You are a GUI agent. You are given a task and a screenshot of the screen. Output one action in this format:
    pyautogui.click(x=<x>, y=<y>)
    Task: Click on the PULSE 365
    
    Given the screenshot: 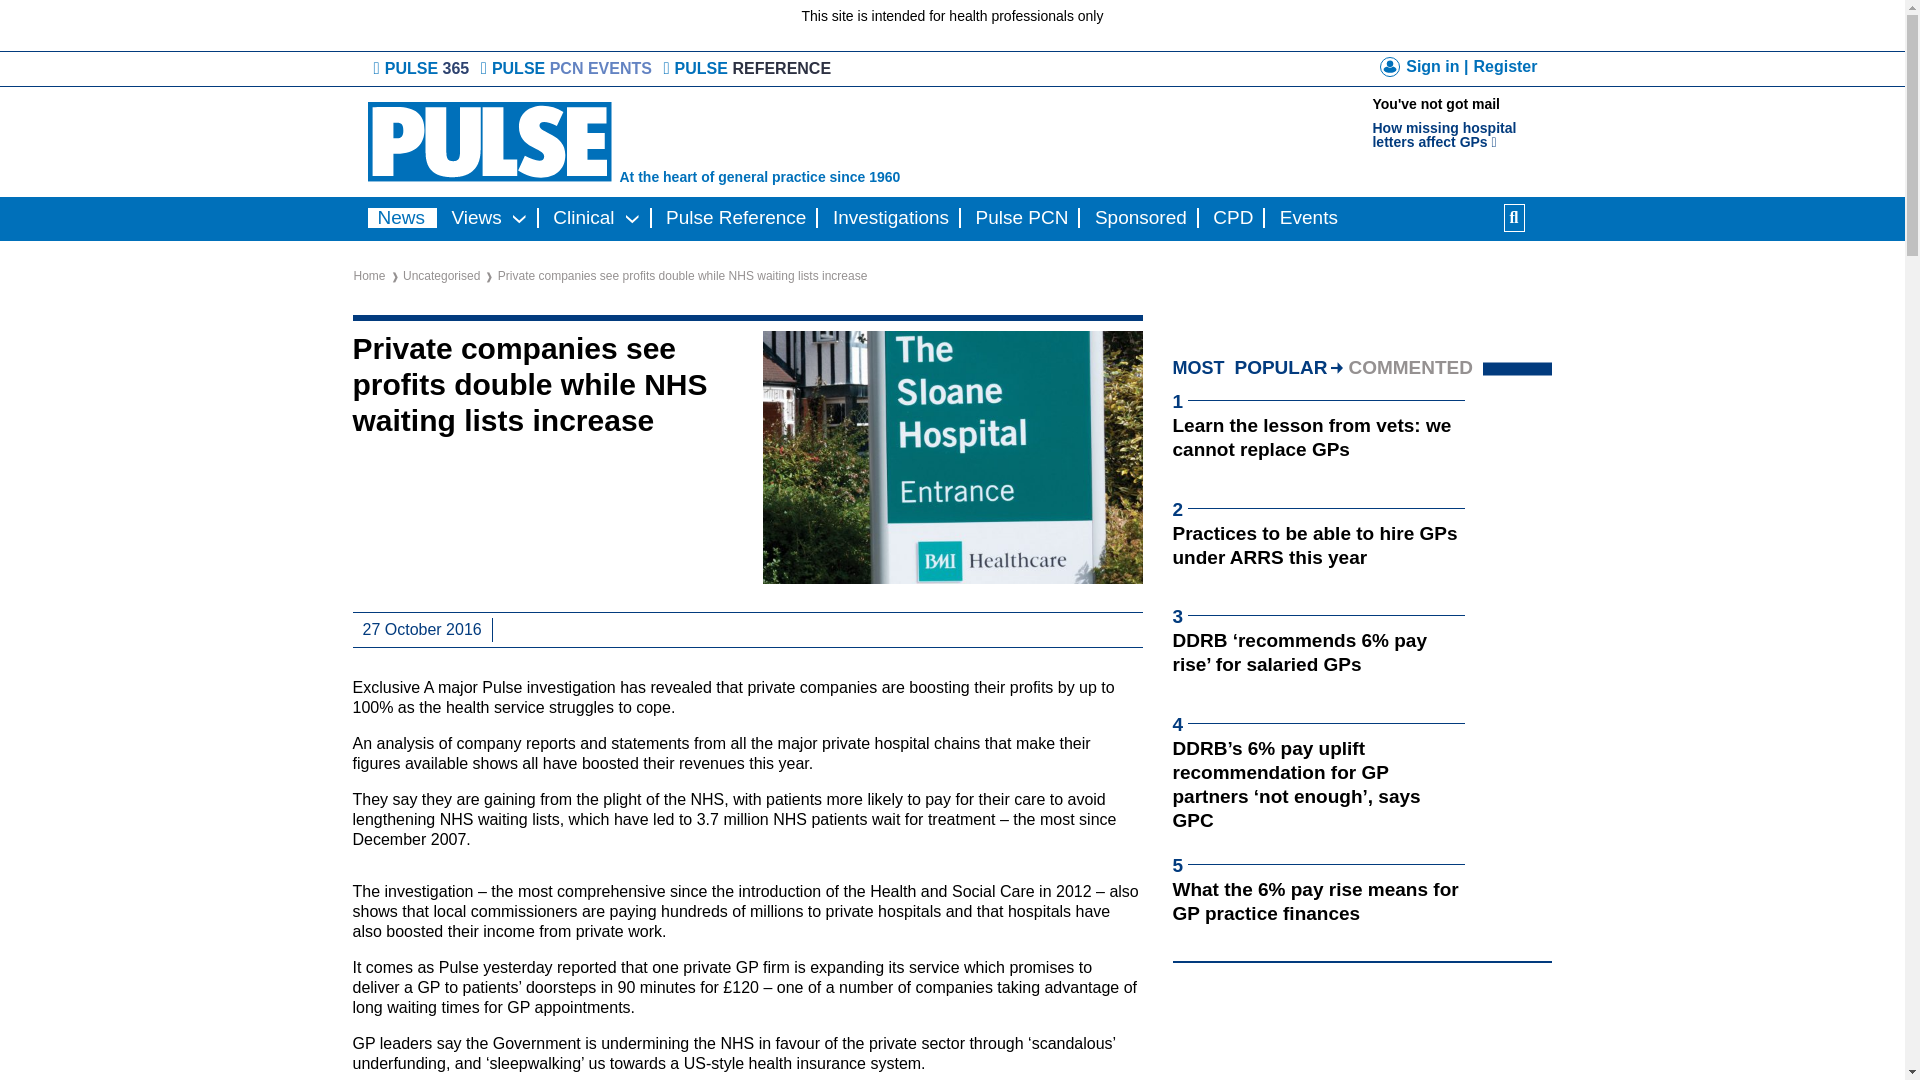 What is the action you would take?
    pyautogui.click(x=423, y=68)
    